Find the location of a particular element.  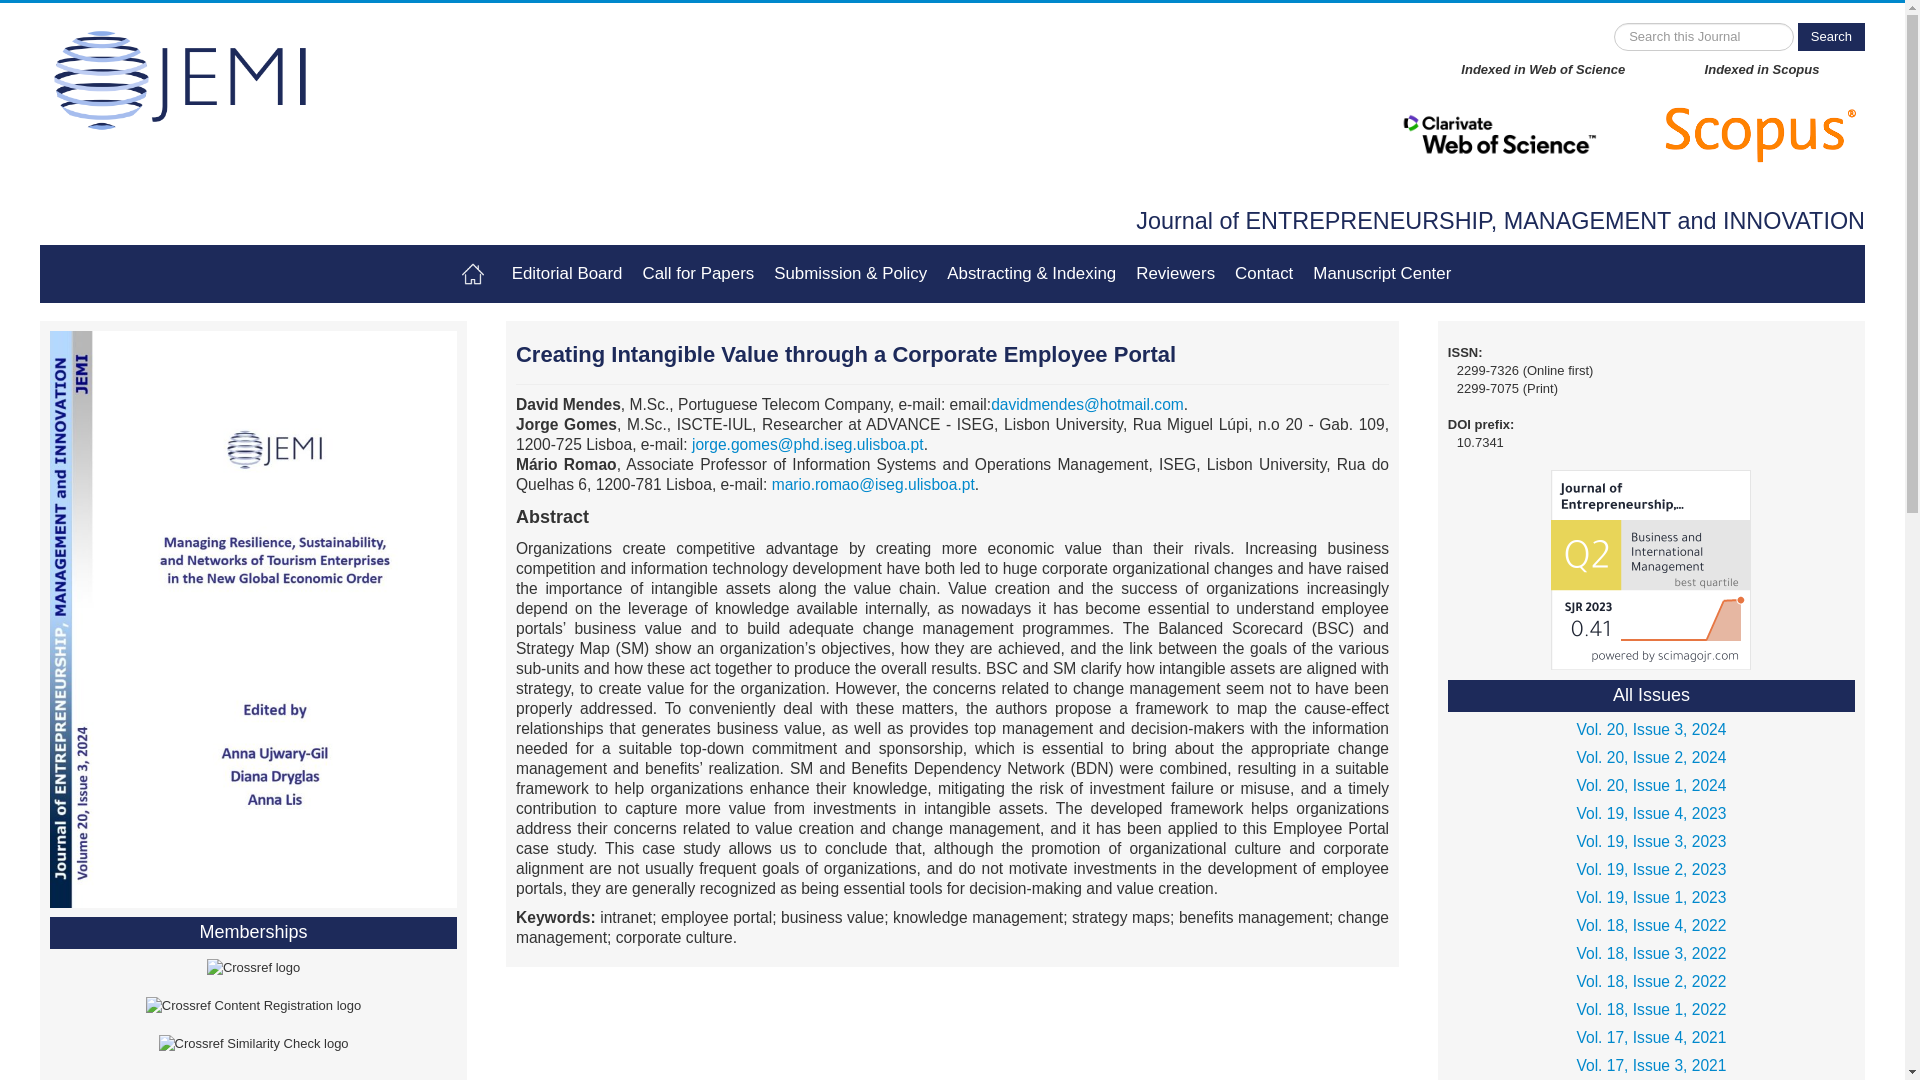

Vol. 17, Issue 3, 2021 is located at coordinates (1650, 1066).